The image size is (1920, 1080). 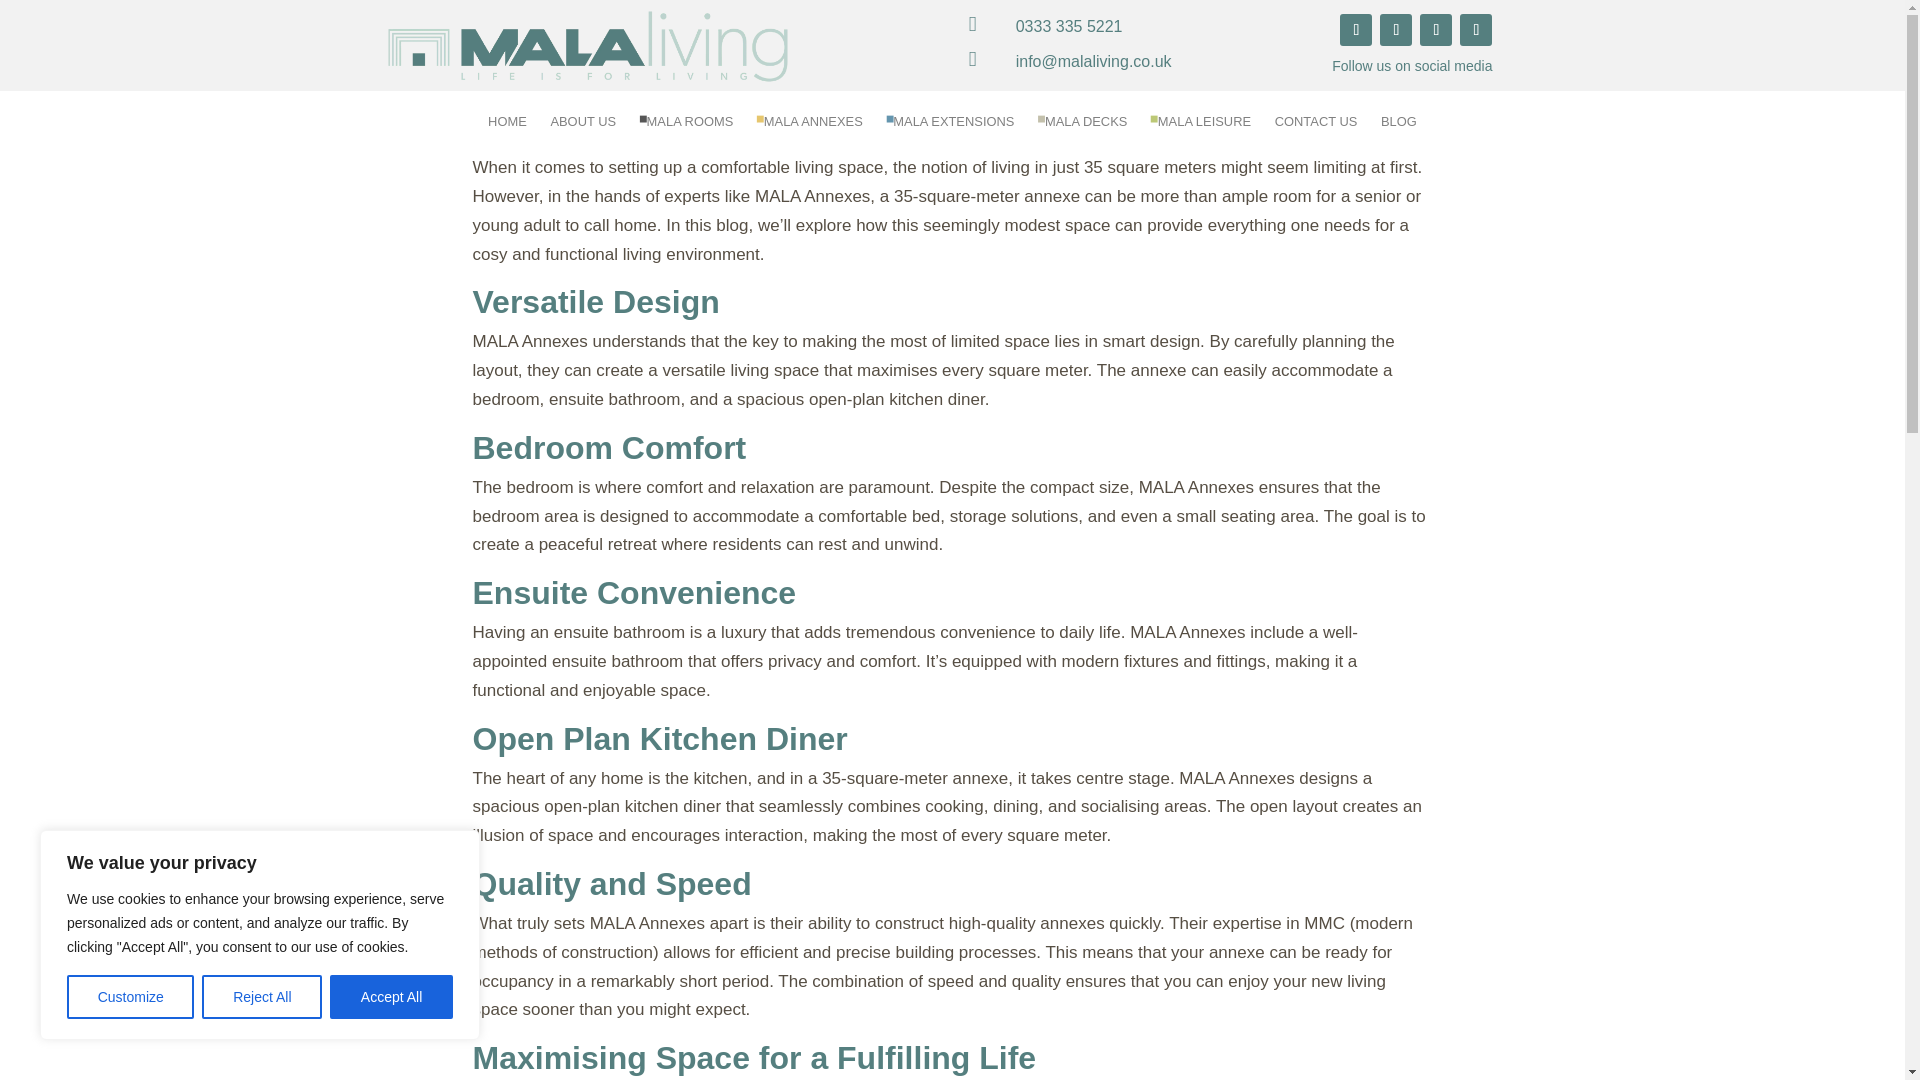 I want to click on Follow on LinkedIn, so click(x=1356, y=30).